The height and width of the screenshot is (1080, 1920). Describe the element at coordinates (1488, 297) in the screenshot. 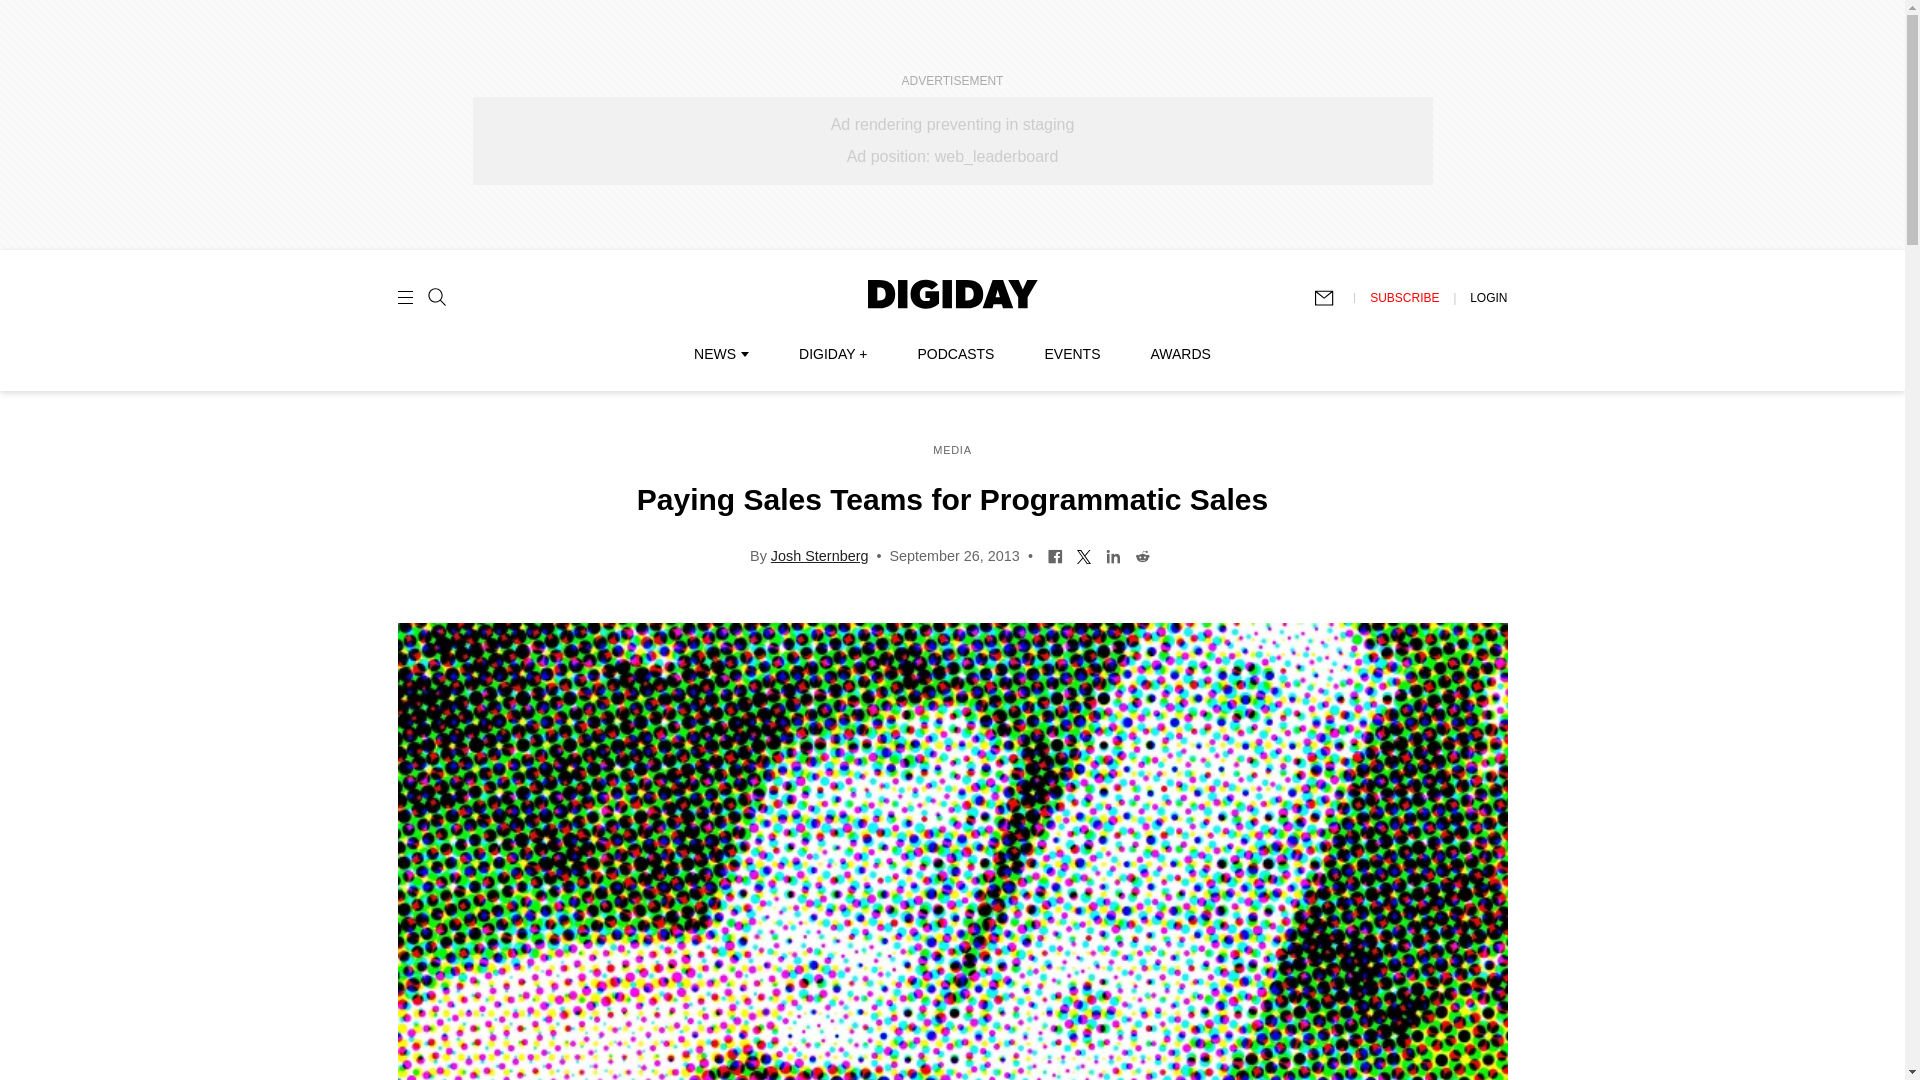

I see `LOGIN` at that location.